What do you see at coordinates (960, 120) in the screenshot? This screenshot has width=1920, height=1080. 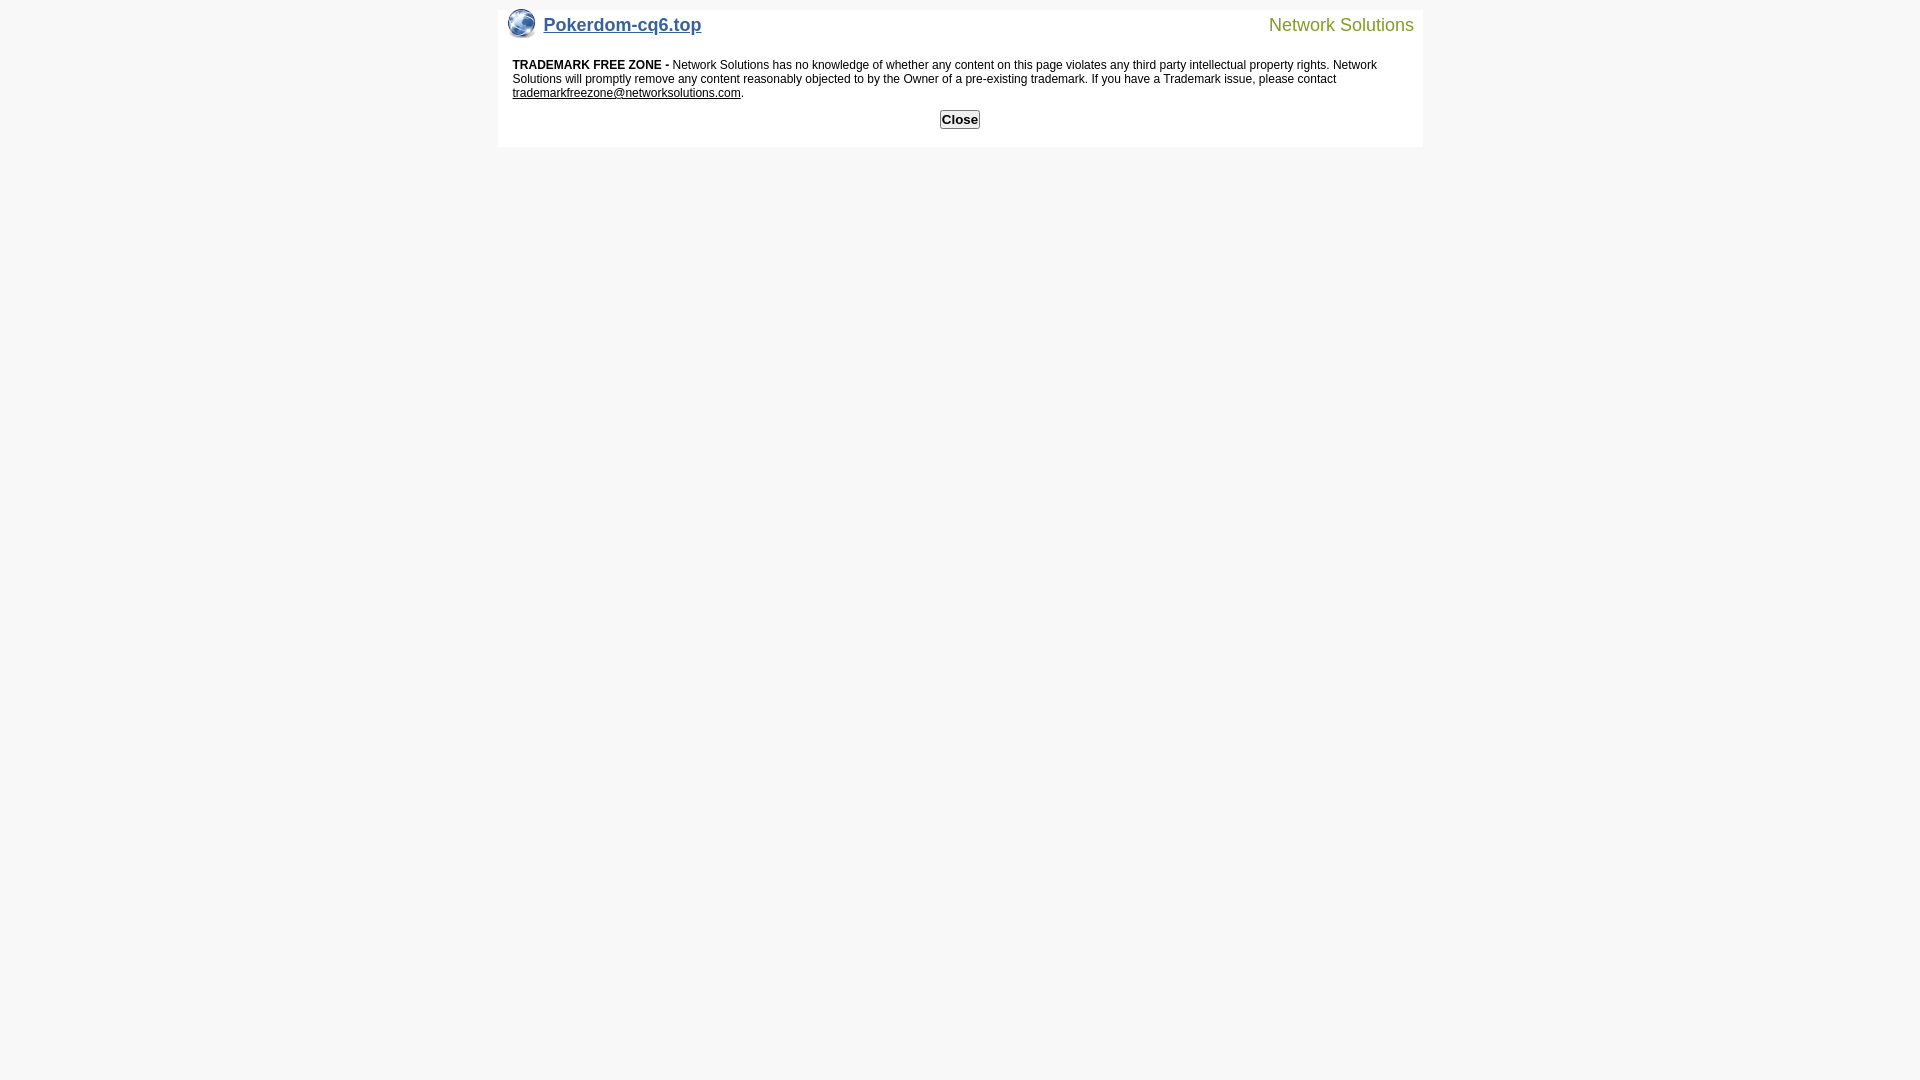 I see `Close` at bounding box center [960, 120].